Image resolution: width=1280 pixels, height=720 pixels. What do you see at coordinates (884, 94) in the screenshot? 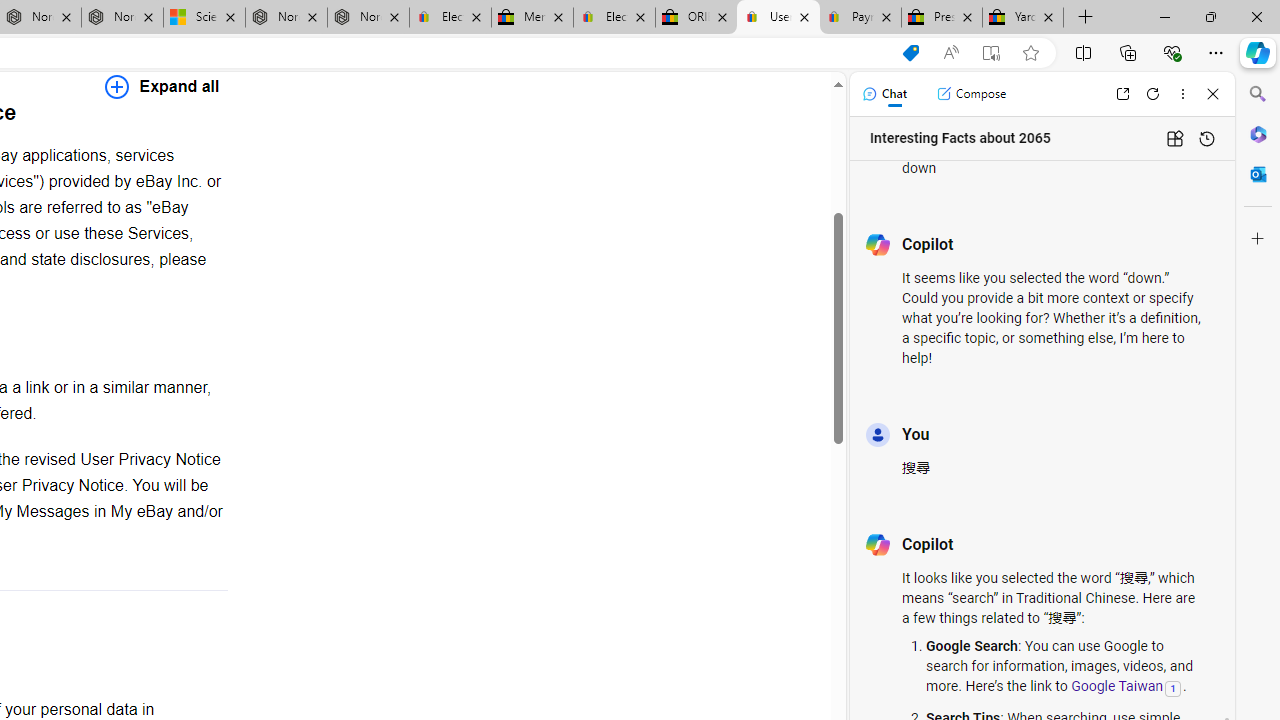
I see `Chat` at bounding box center [884, 94].